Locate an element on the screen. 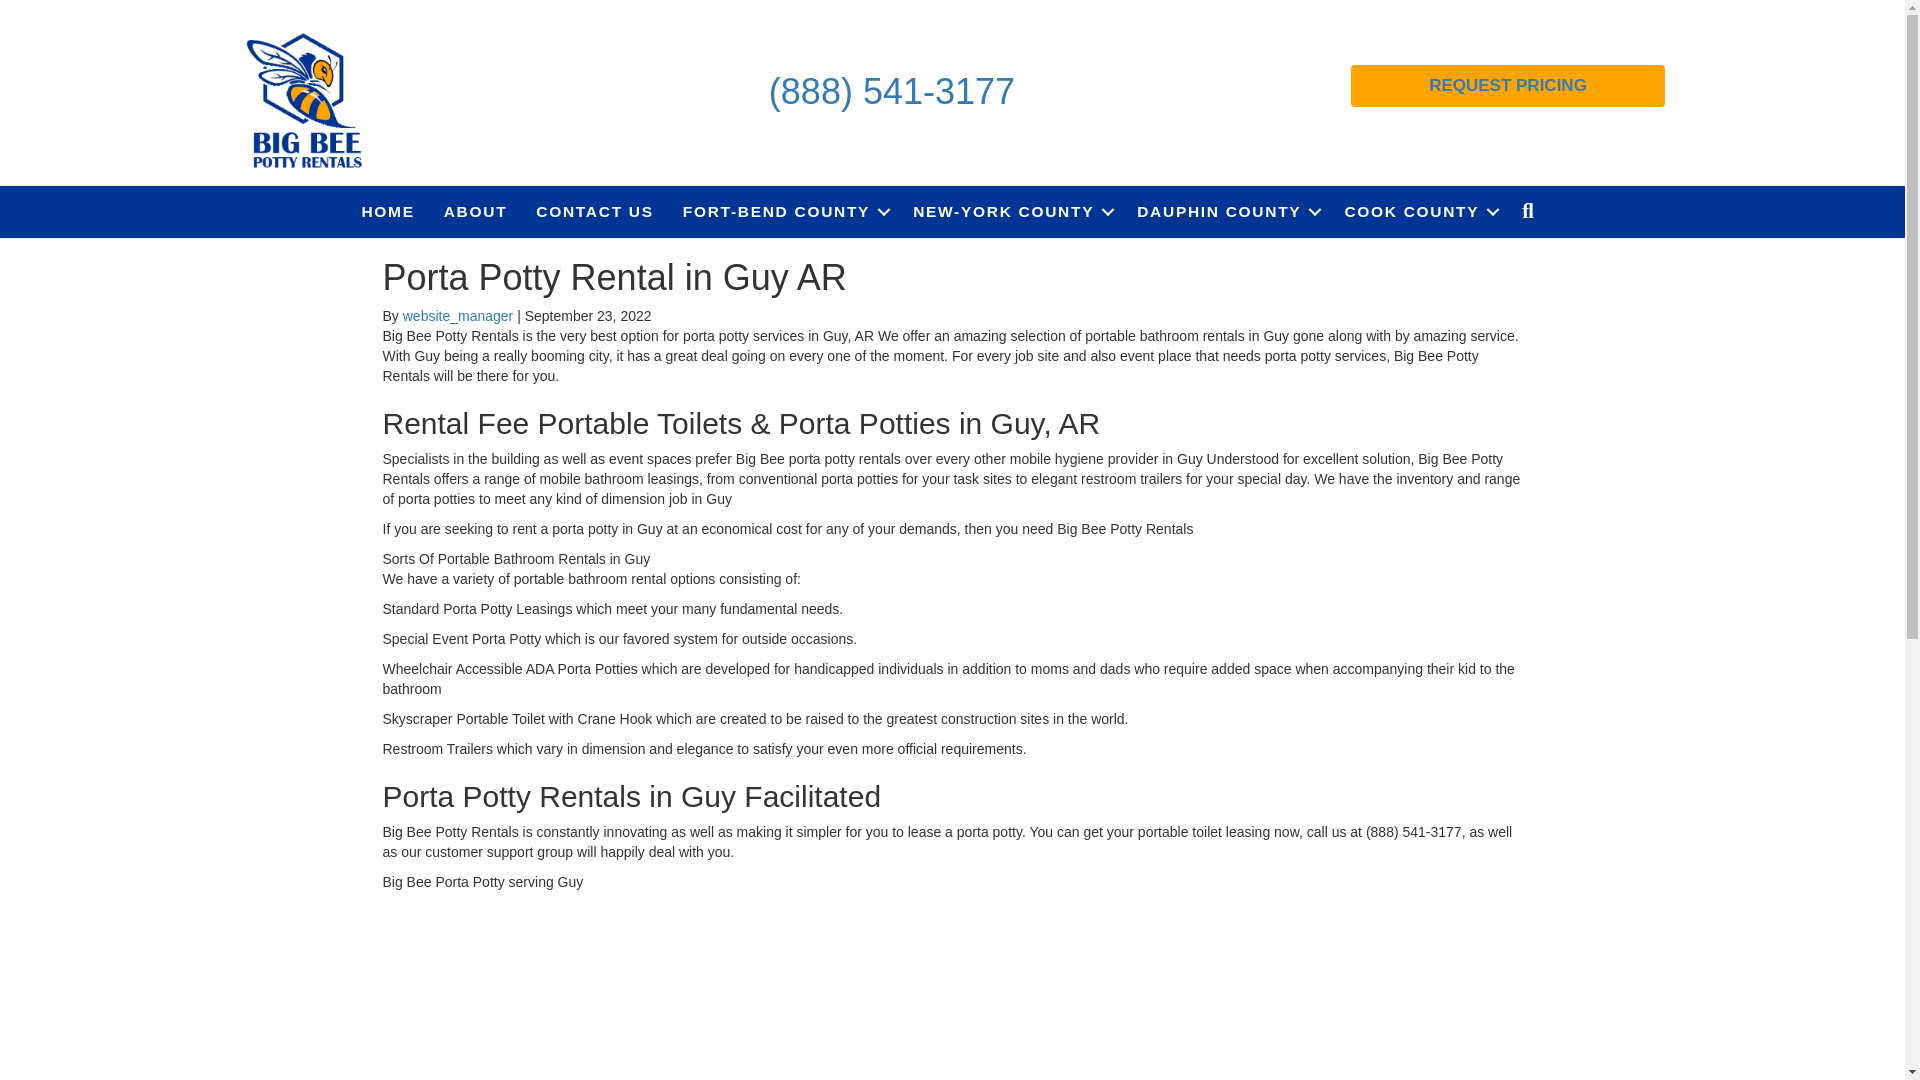 The image size is (1920, 1080). REQUEST PRICING is located at coordinates (1508, 85).